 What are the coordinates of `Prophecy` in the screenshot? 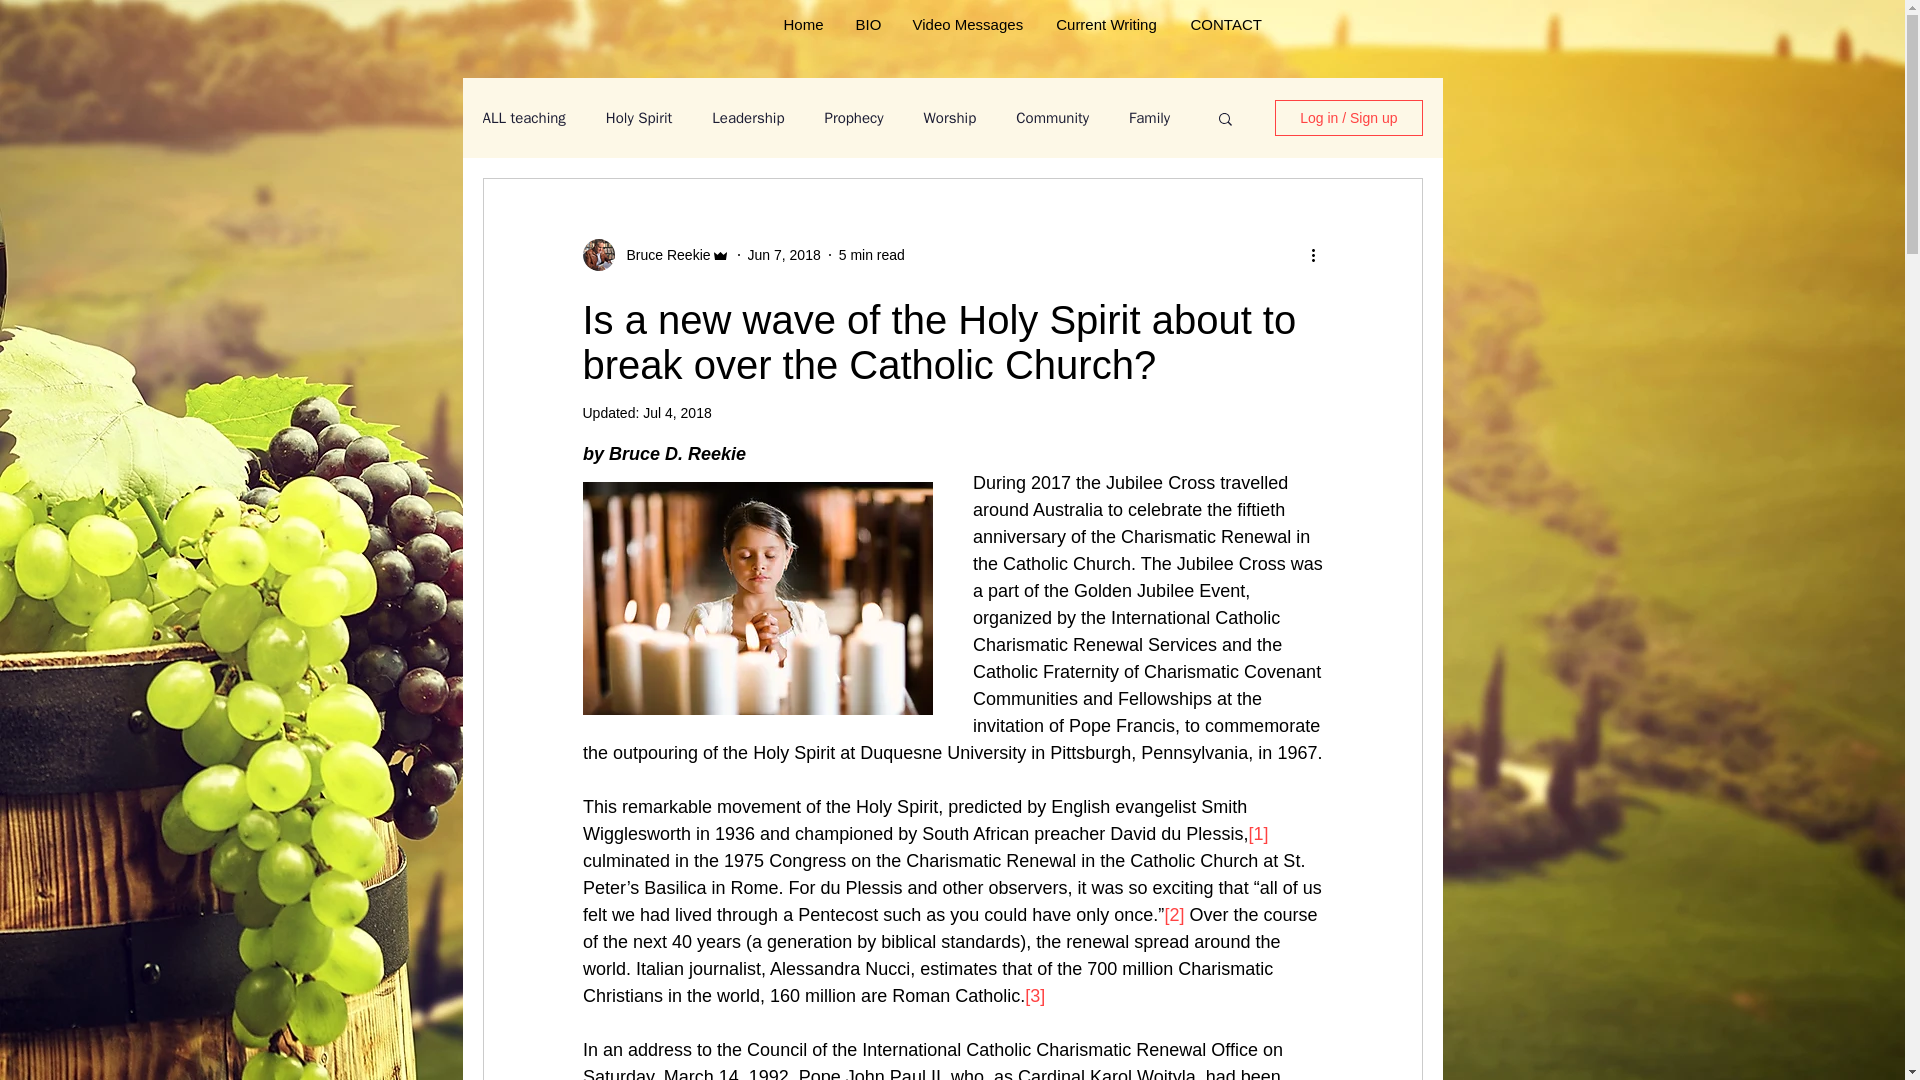 It's located at (853, 118).